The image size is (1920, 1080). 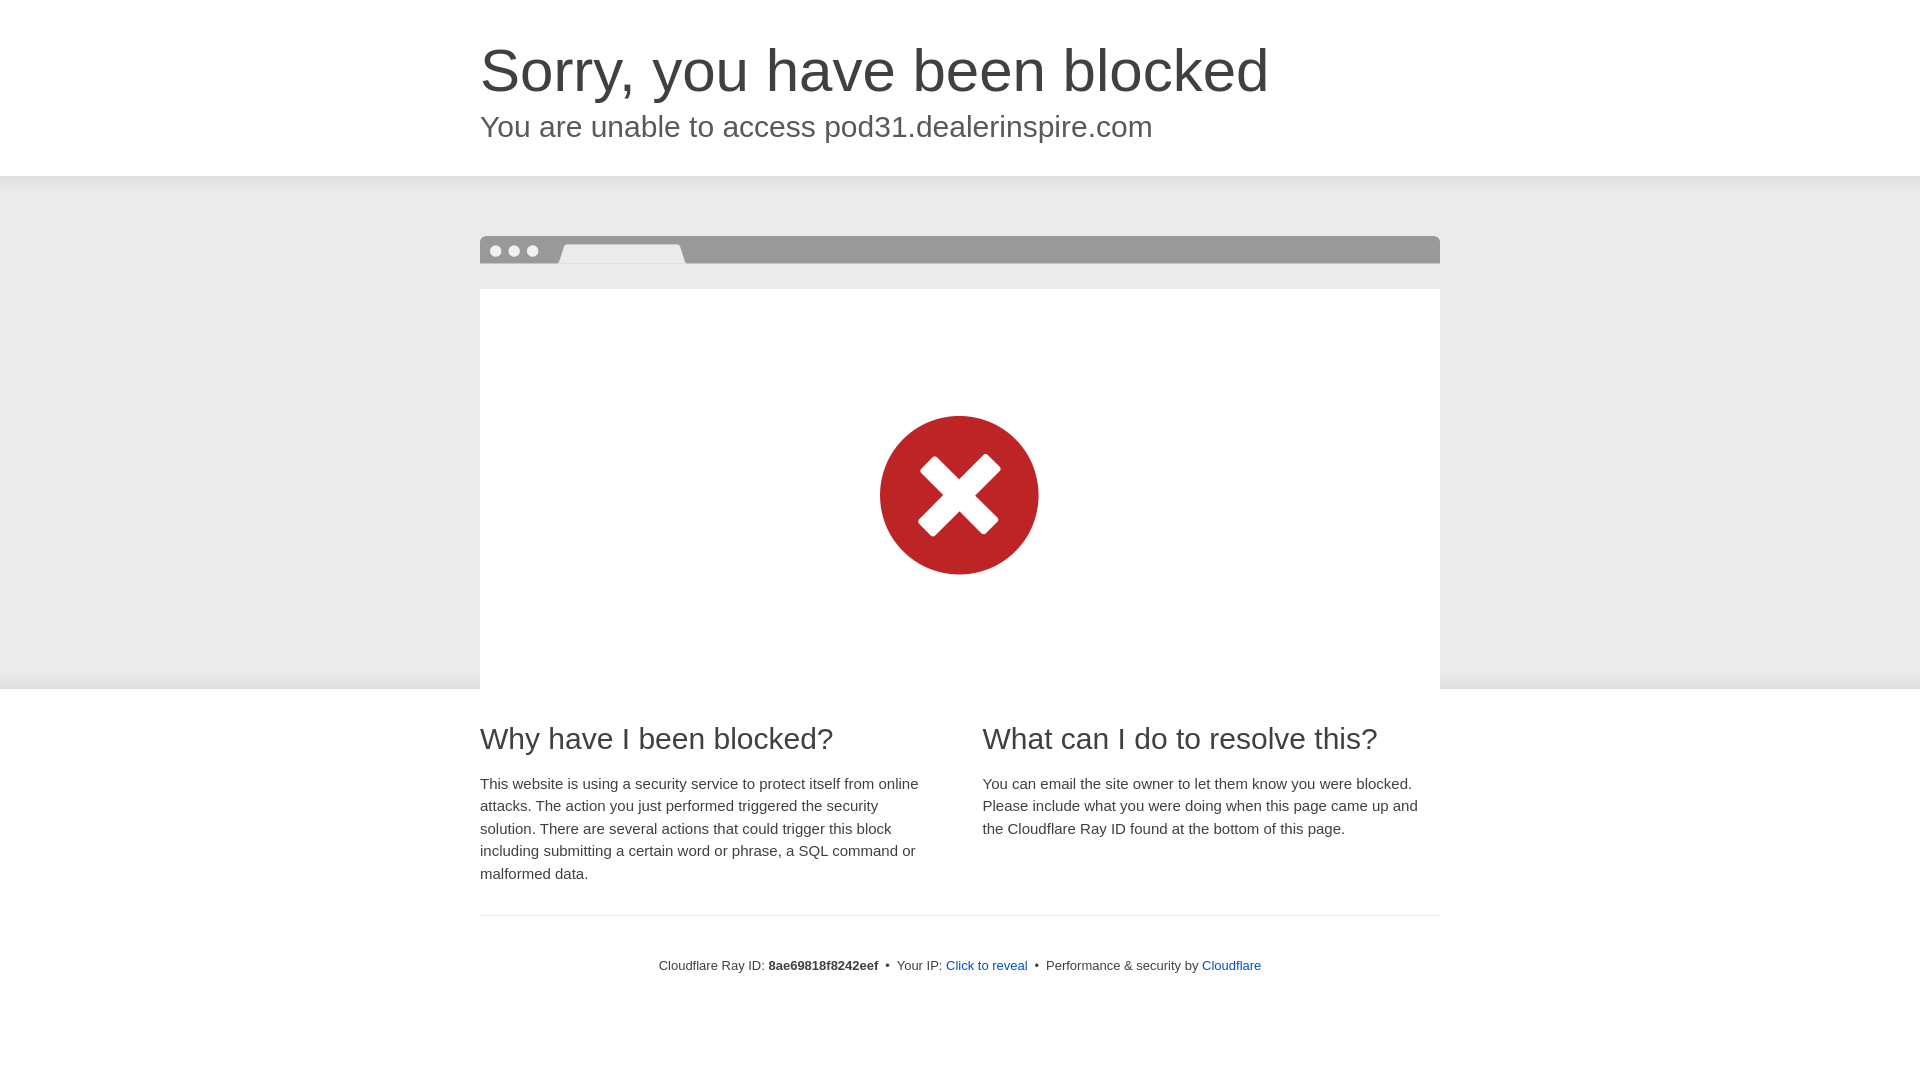 What do you see at coordinates (986, 966) in the screenshot?
I see `Click to reveal` at bounding box center [986, 966].